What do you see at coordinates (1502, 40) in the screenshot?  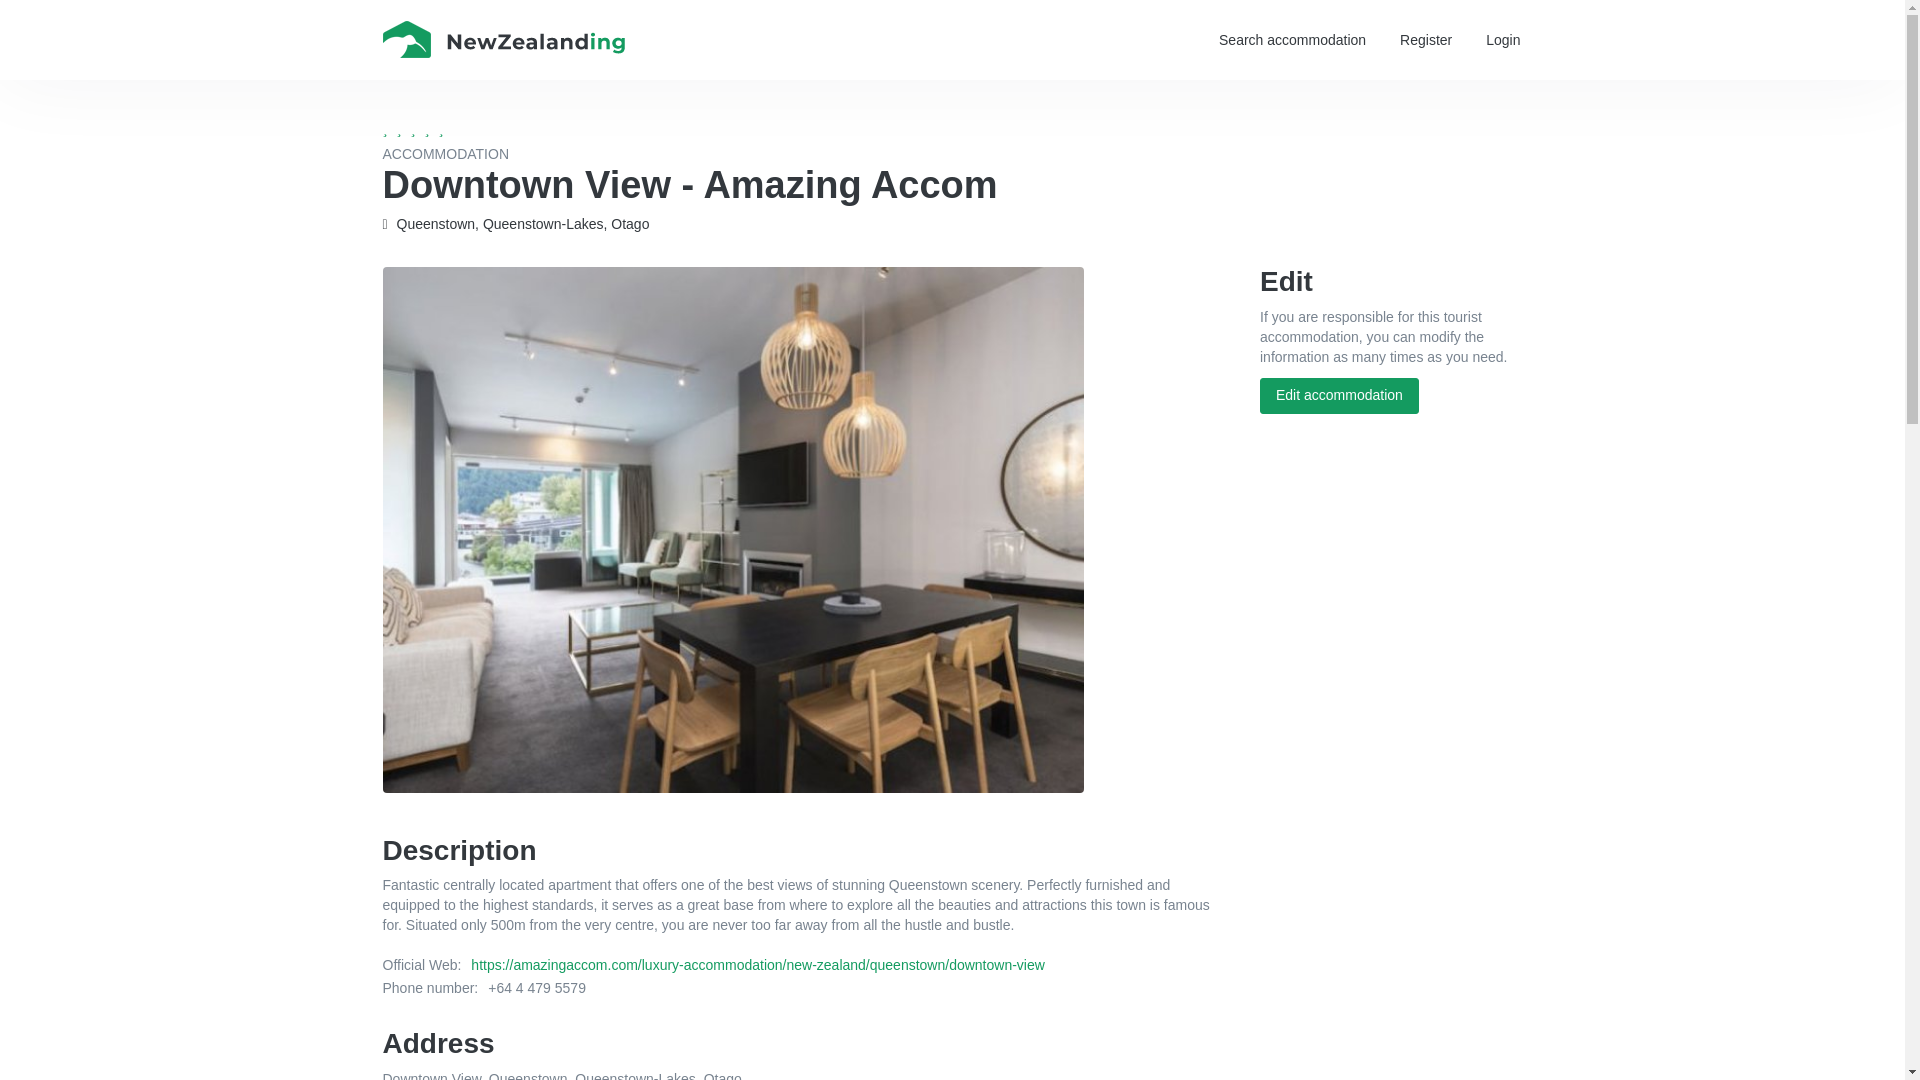 I see `Login` at bounding box center [1502, 40].